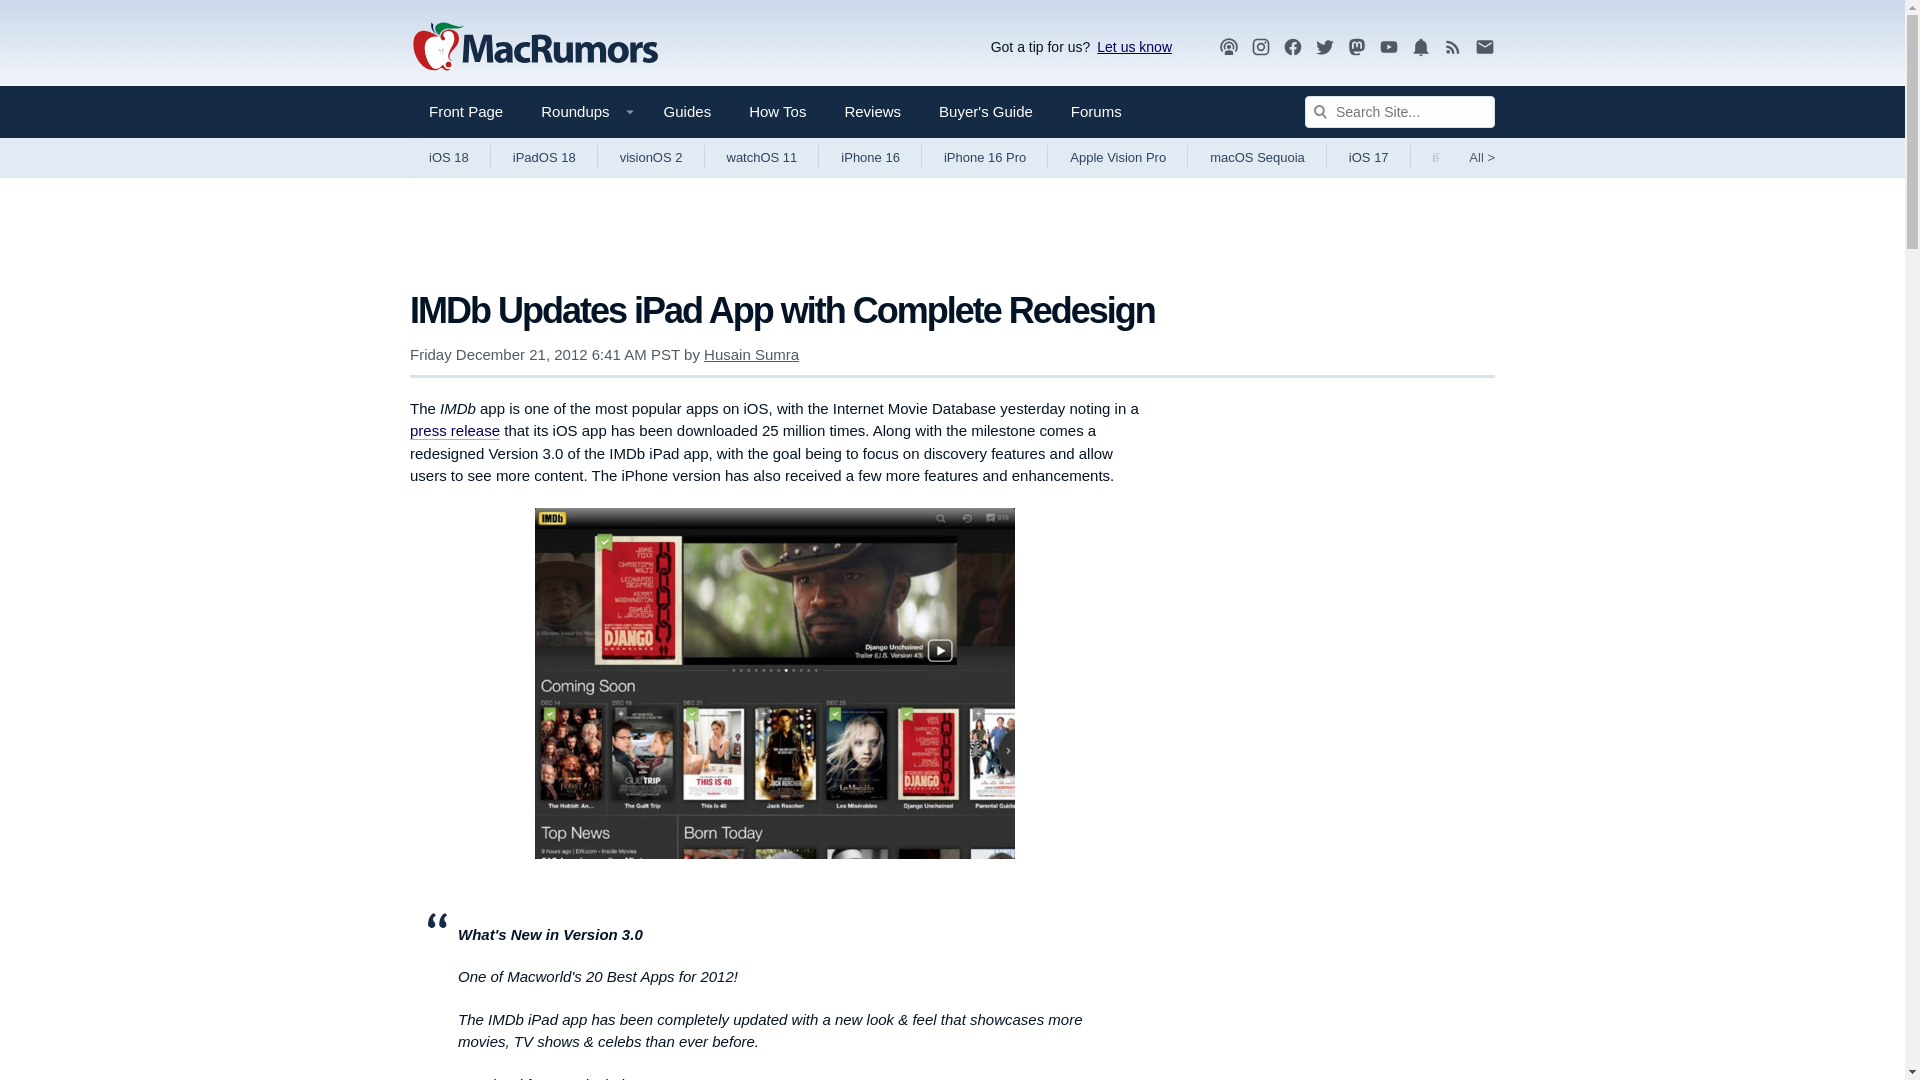 The width and height of the screenshot is (1920, 1080). What do you see at coordinates (1324, 47) in the screenshot?
I see `MacRumors on Twitter` at bounding box center [1324, 47].